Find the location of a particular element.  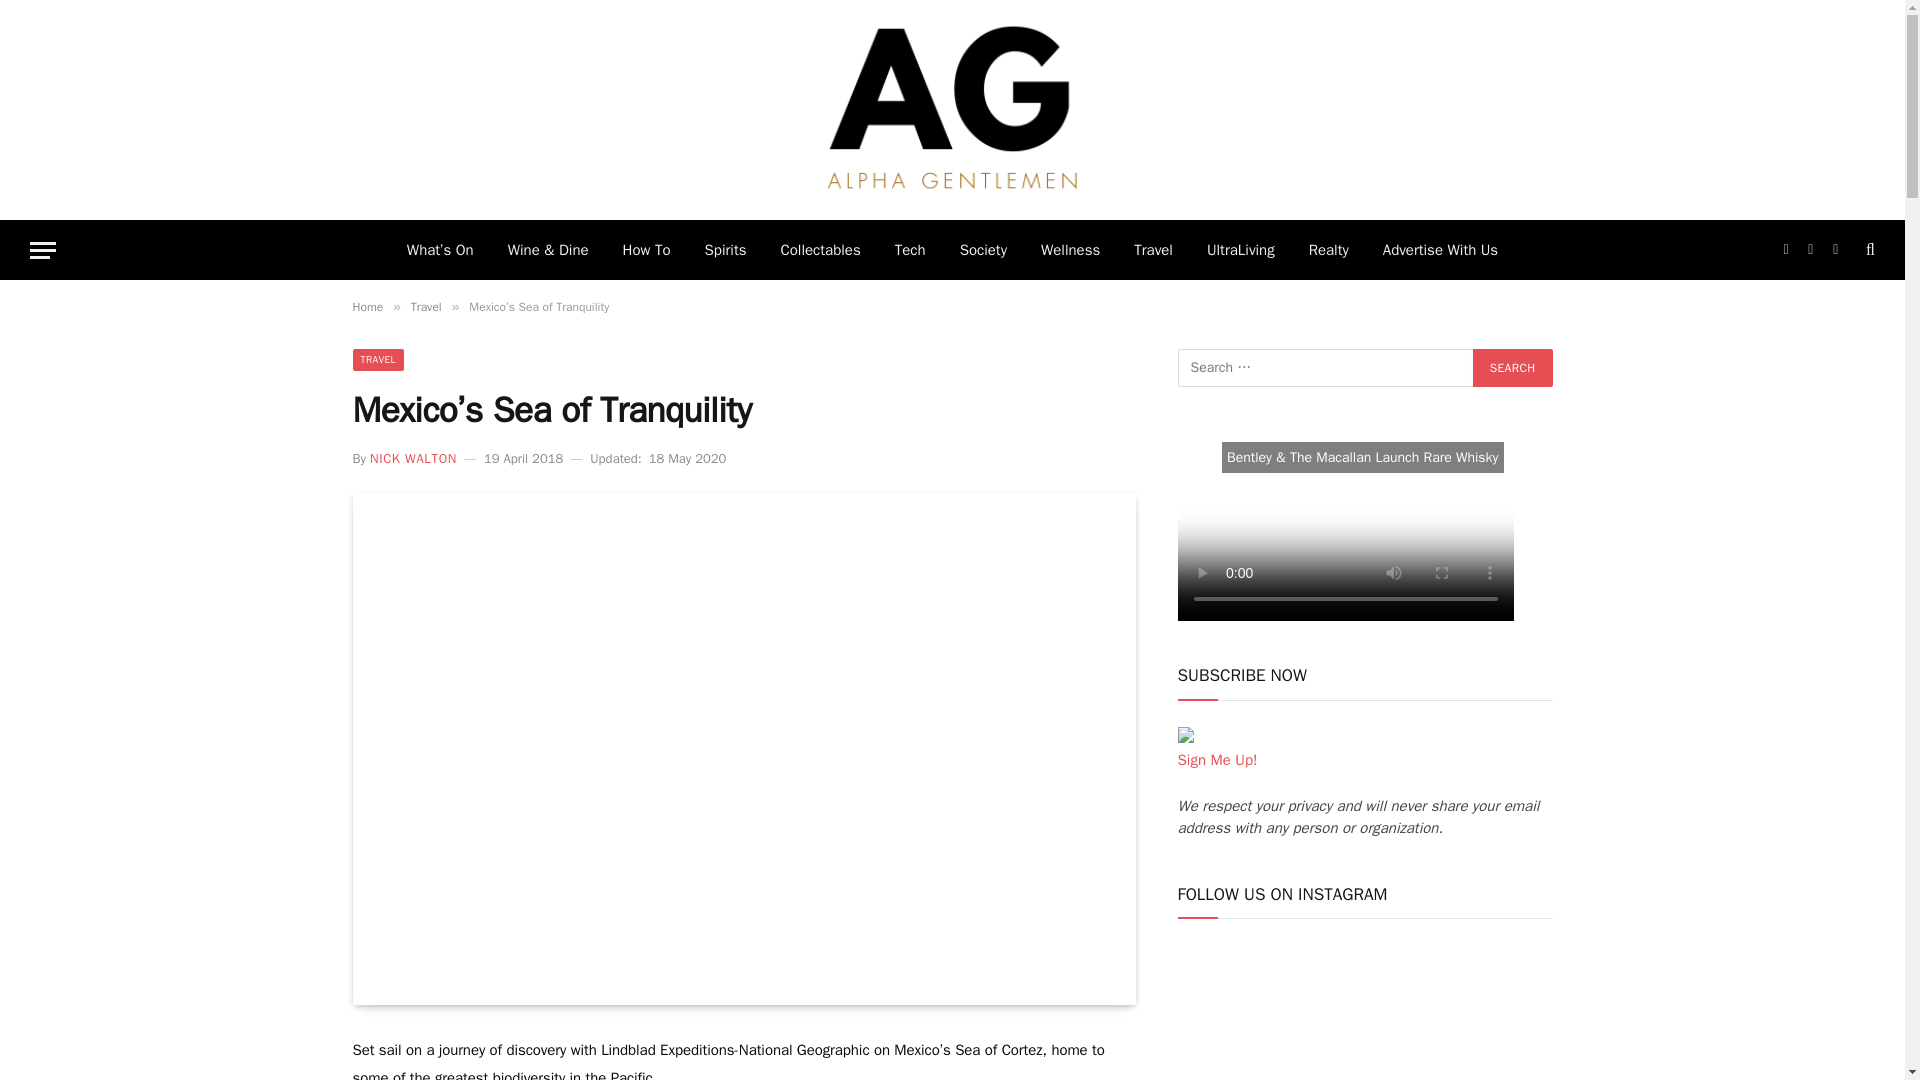

Instagram is located at coordinates (1836, 250).